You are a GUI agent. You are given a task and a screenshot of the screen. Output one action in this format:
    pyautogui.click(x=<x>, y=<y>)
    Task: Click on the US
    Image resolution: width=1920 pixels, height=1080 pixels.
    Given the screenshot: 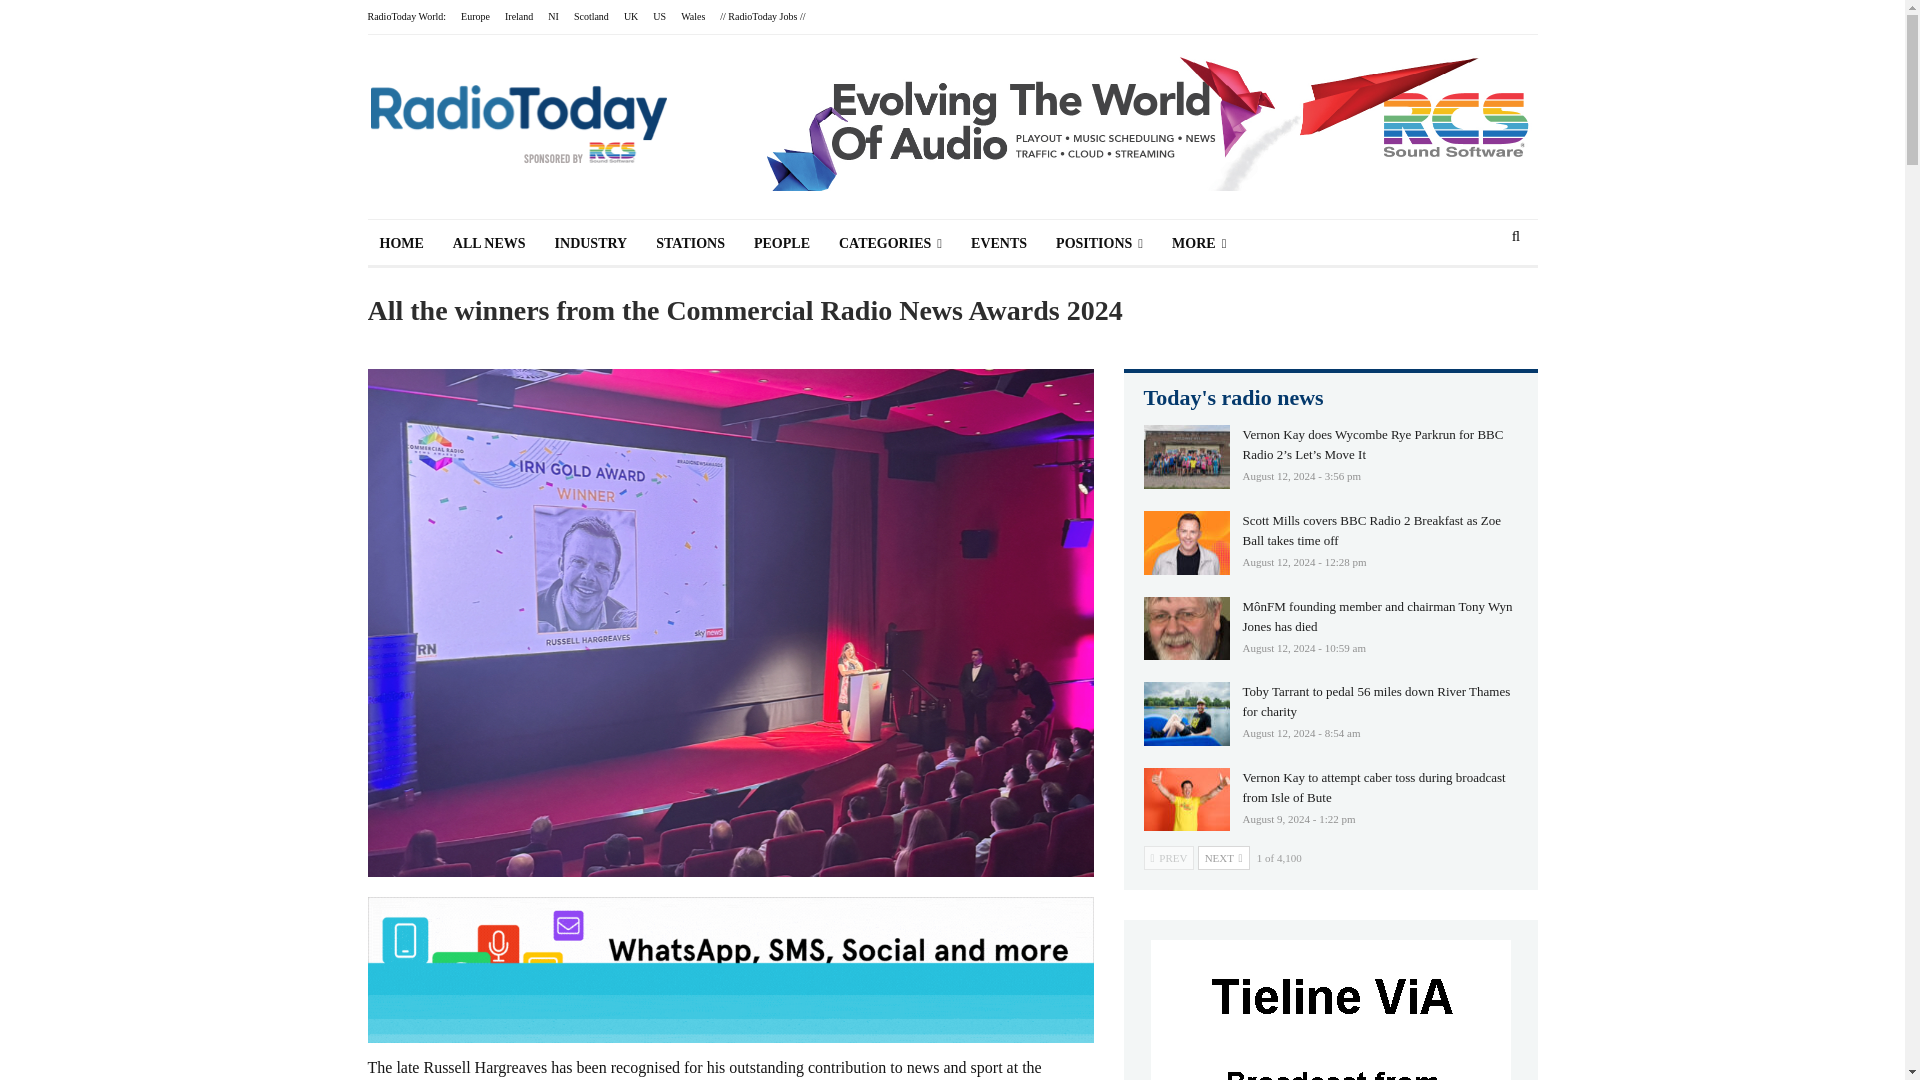 What is the action you would take?
    pyautogui.click(x=659, y=16)
    